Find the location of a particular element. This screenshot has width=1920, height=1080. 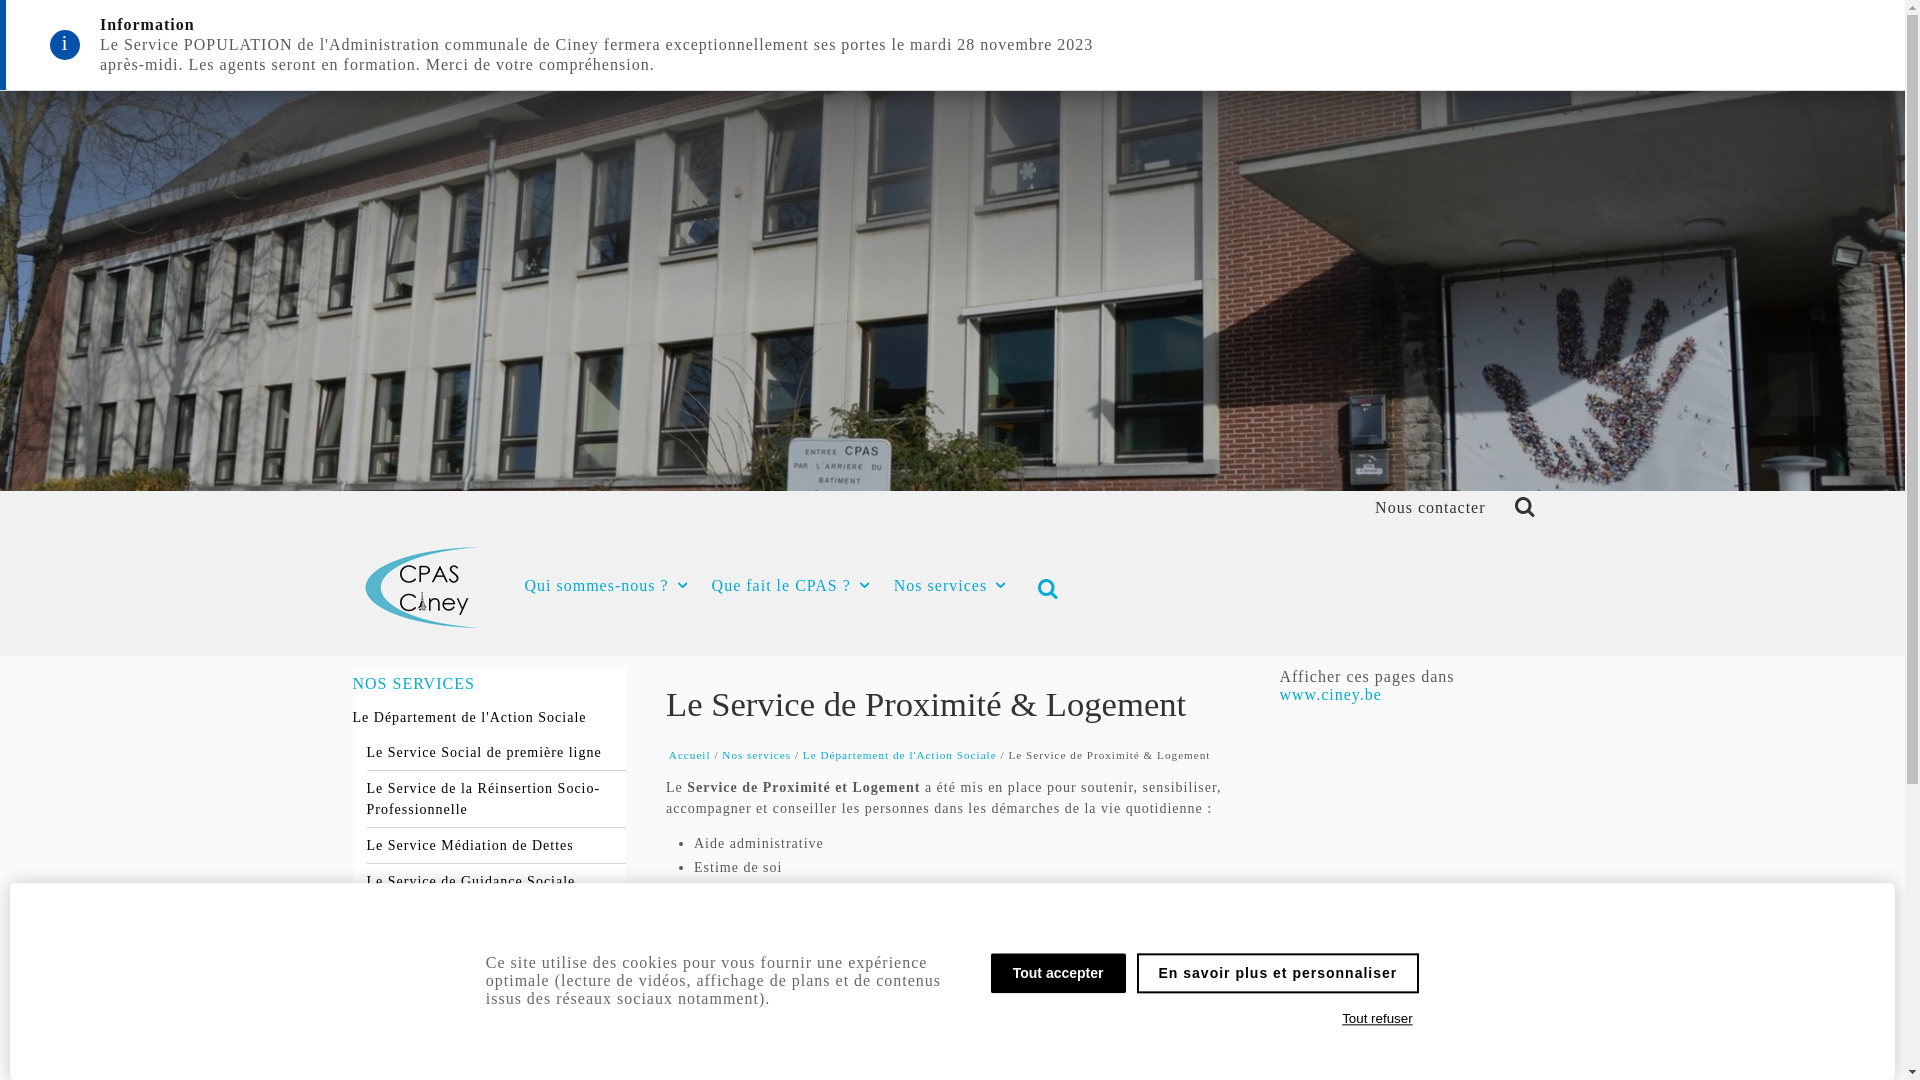

Le Foyer cinacien is located at coordinates (746, 1064).